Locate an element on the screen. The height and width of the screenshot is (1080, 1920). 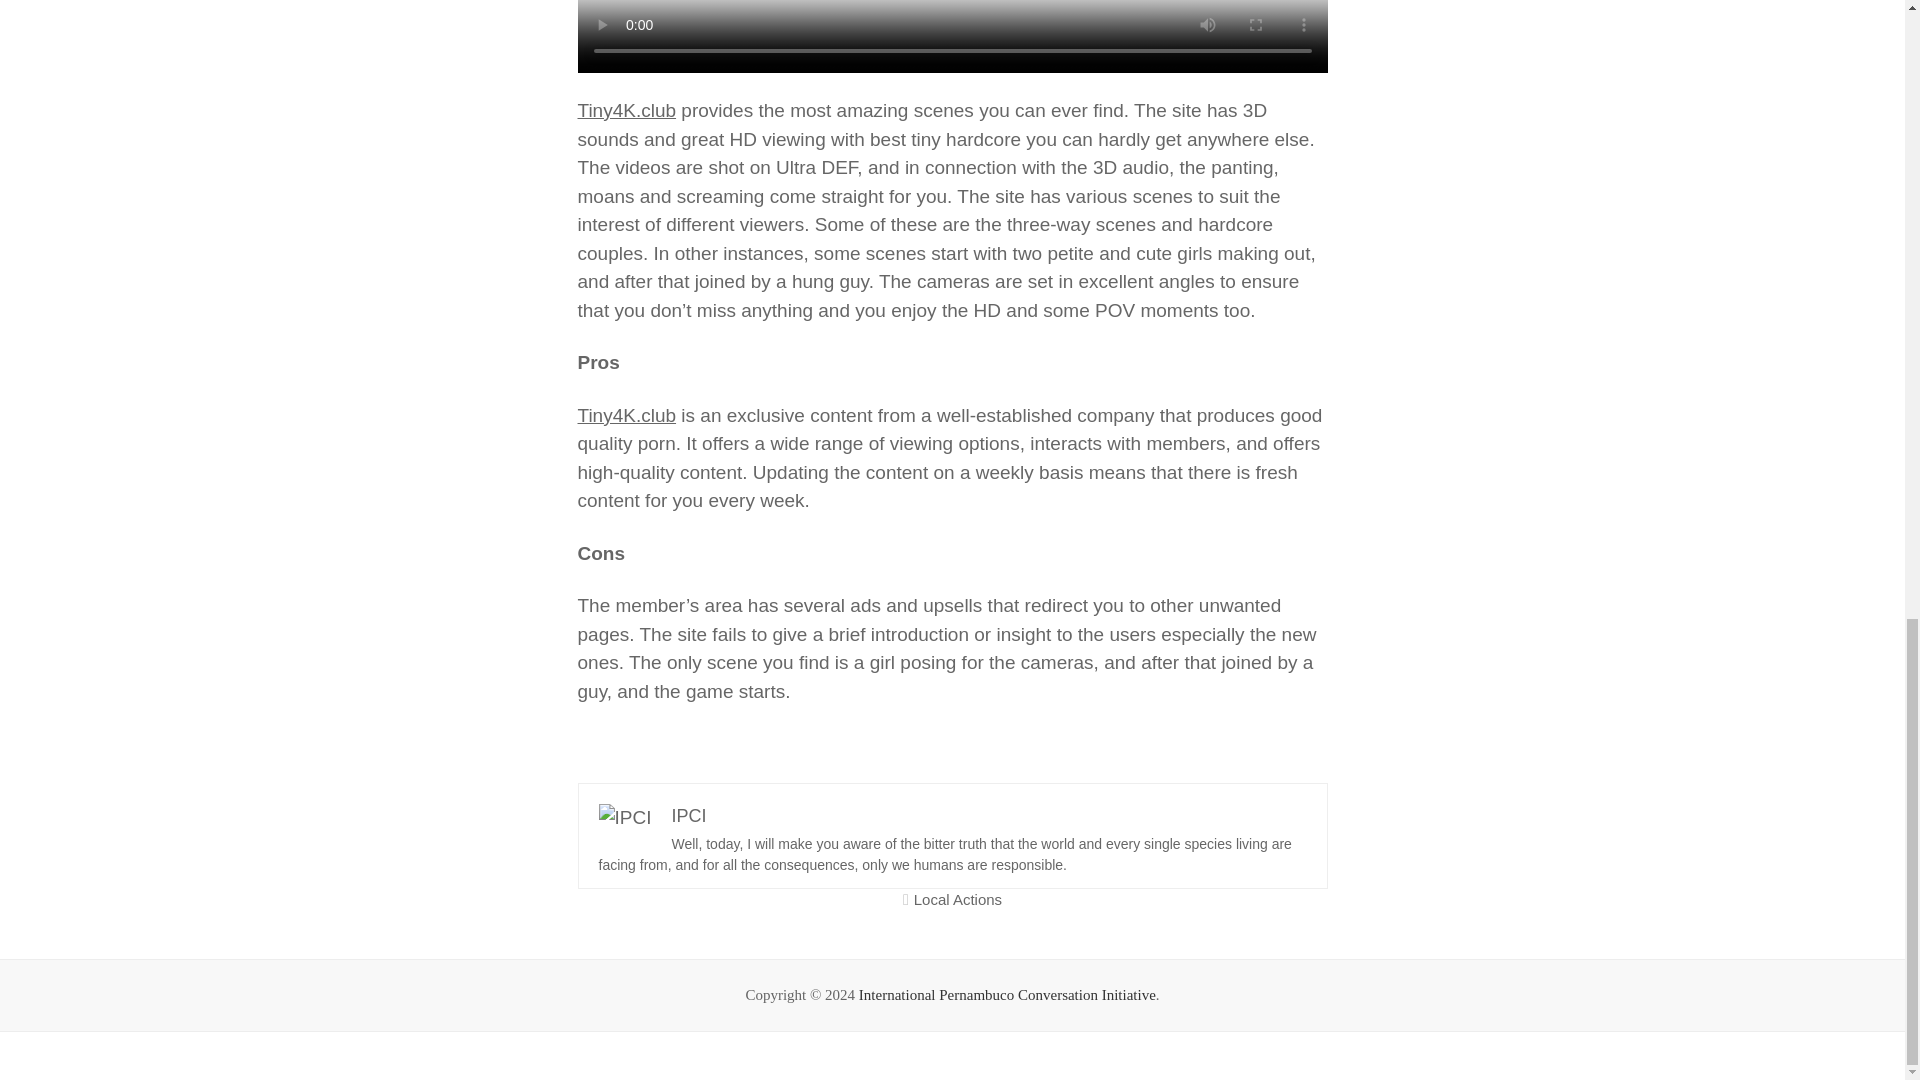
Local Actions is located at coordinates (958, 900).